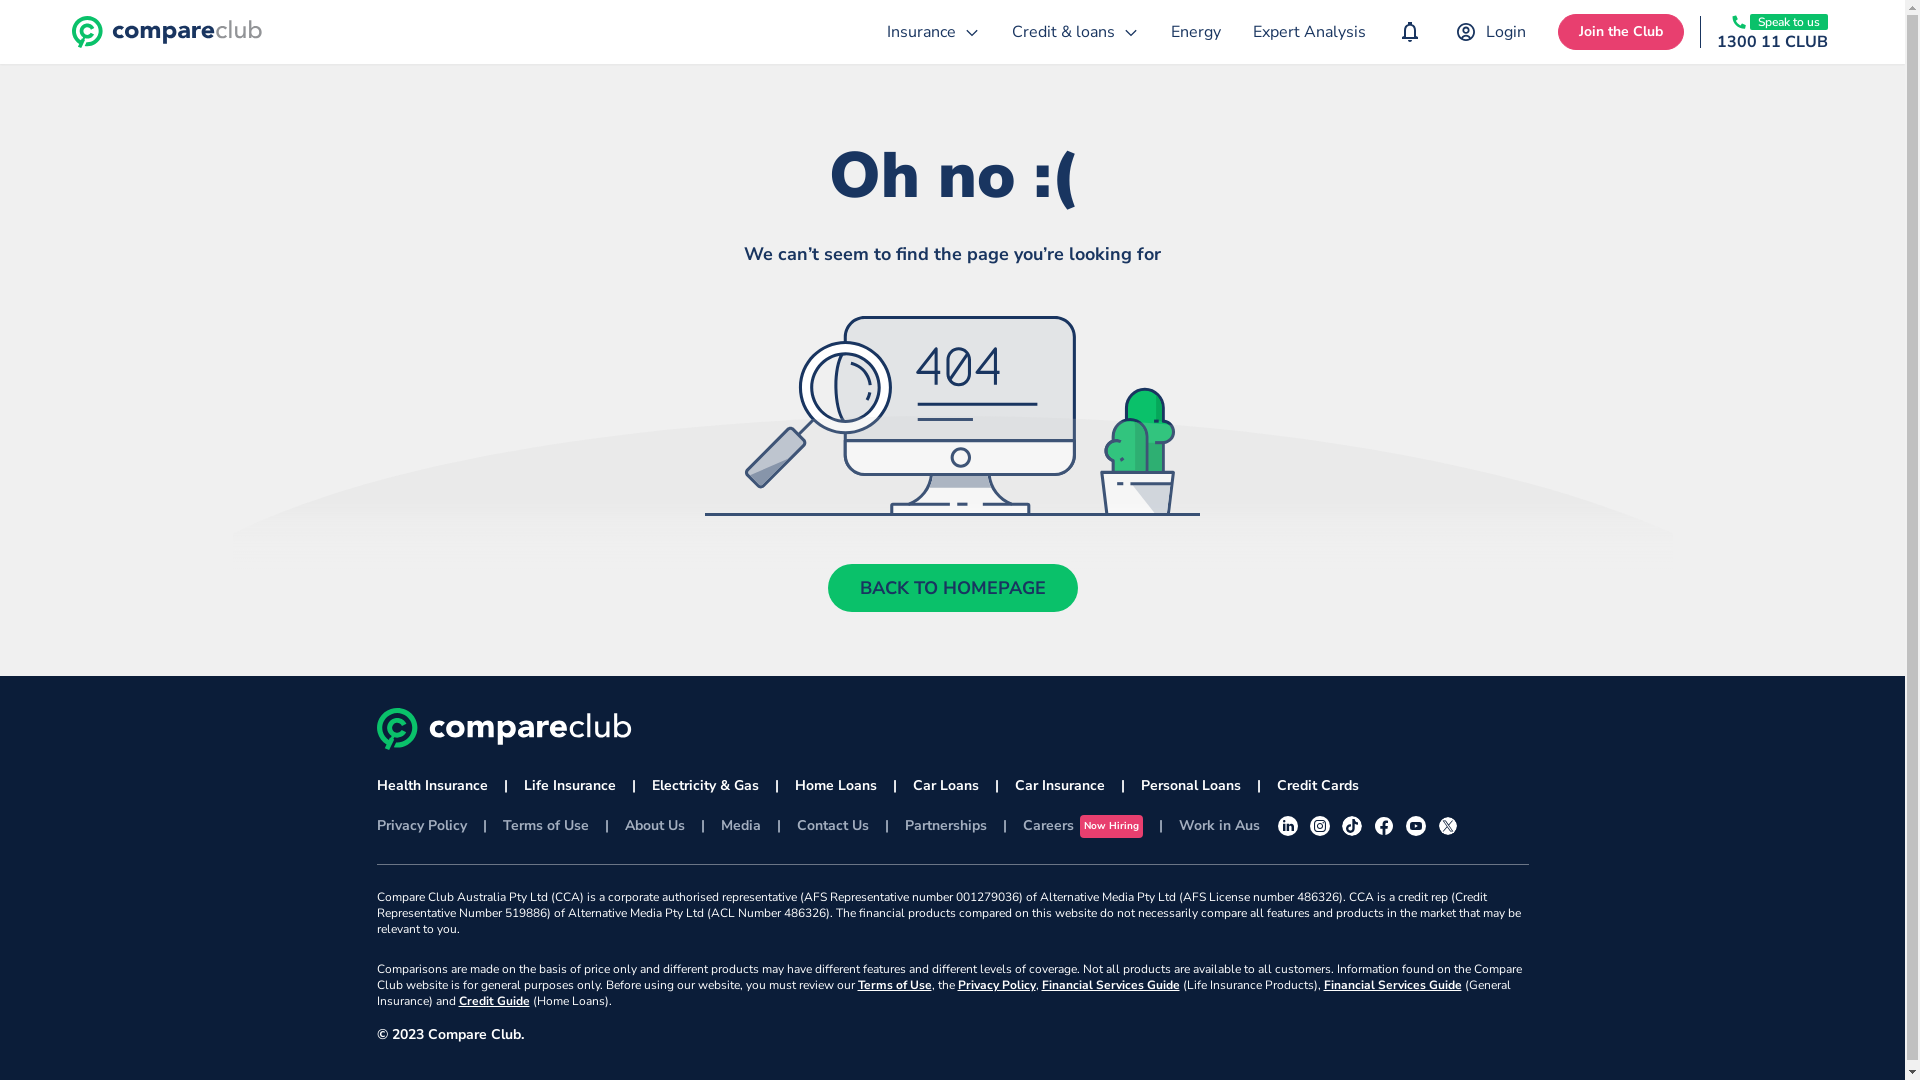 This screenshot has height=1080, width=1920. Describe the element at coordinates (895, 985) in the screenshot. I see `Terms of Use` at that location.